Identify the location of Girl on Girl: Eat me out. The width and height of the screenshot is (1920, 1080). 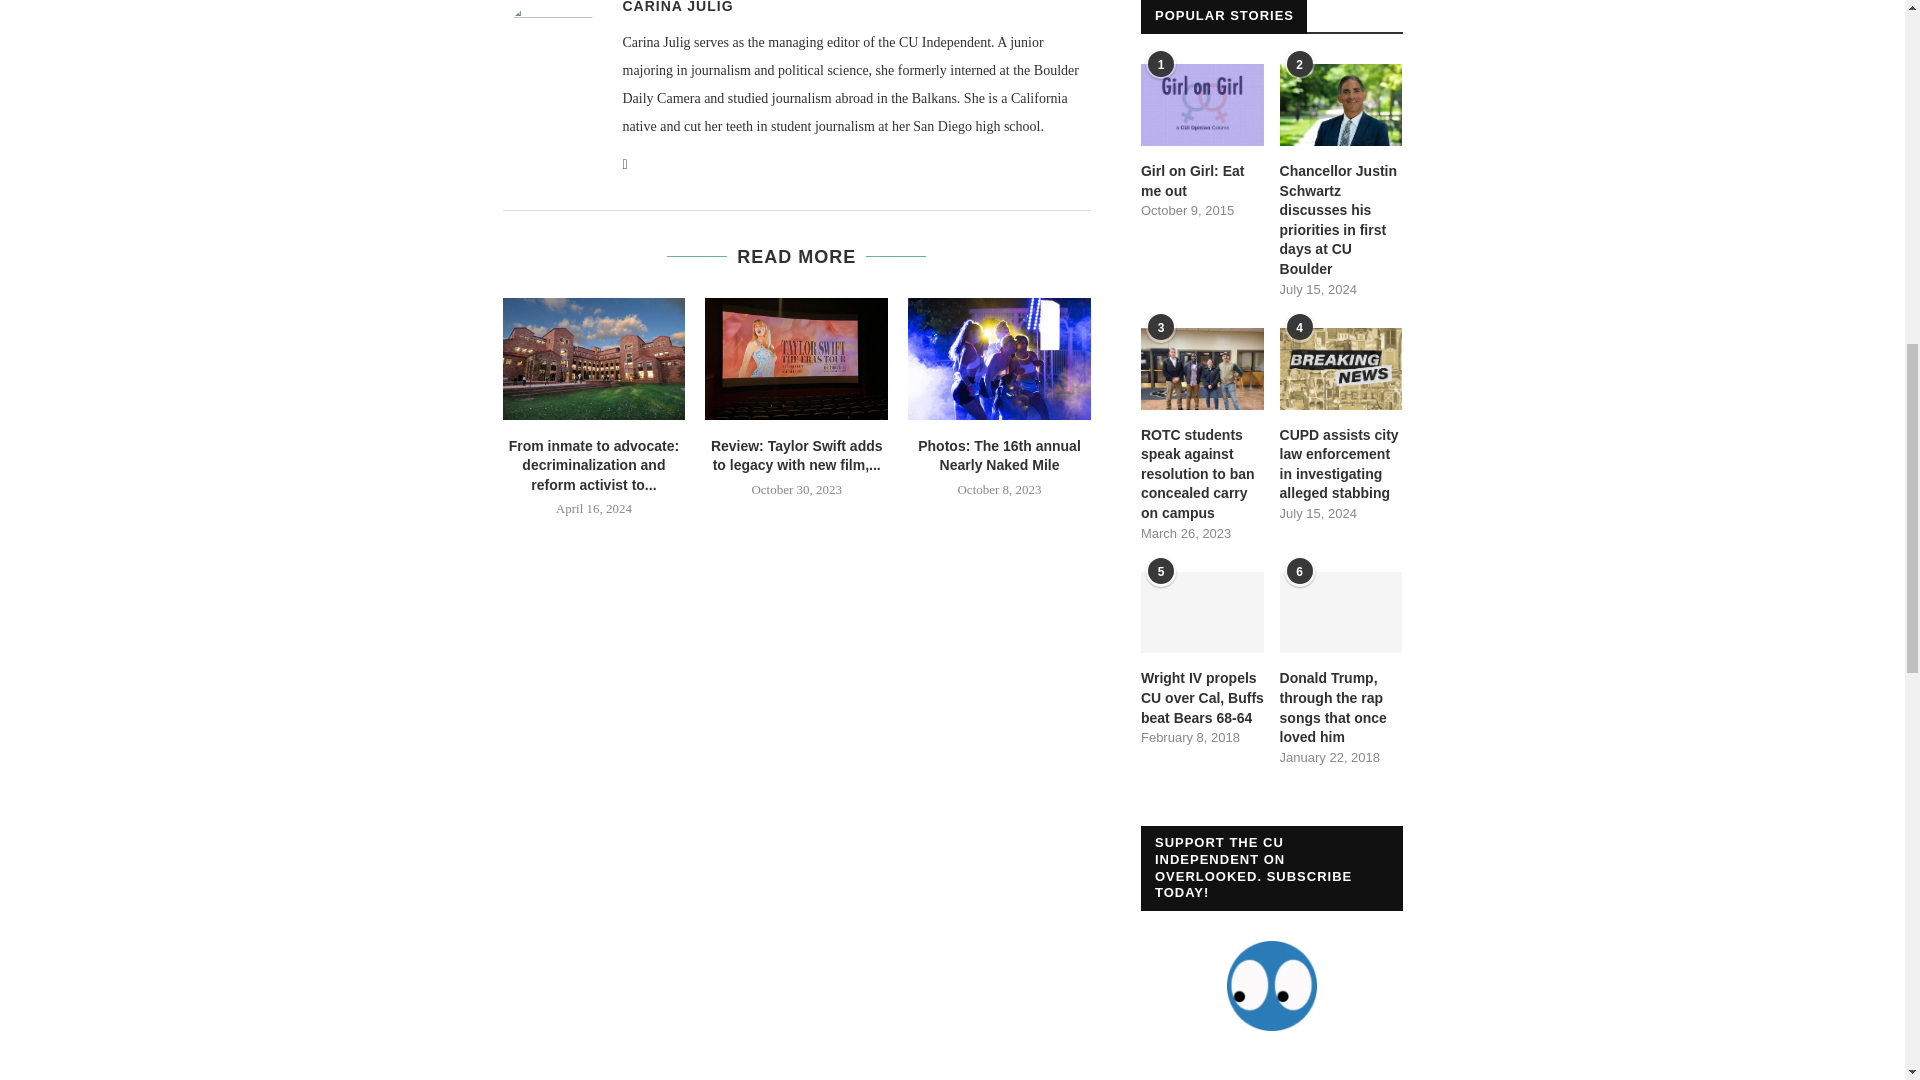
(1202, 104).